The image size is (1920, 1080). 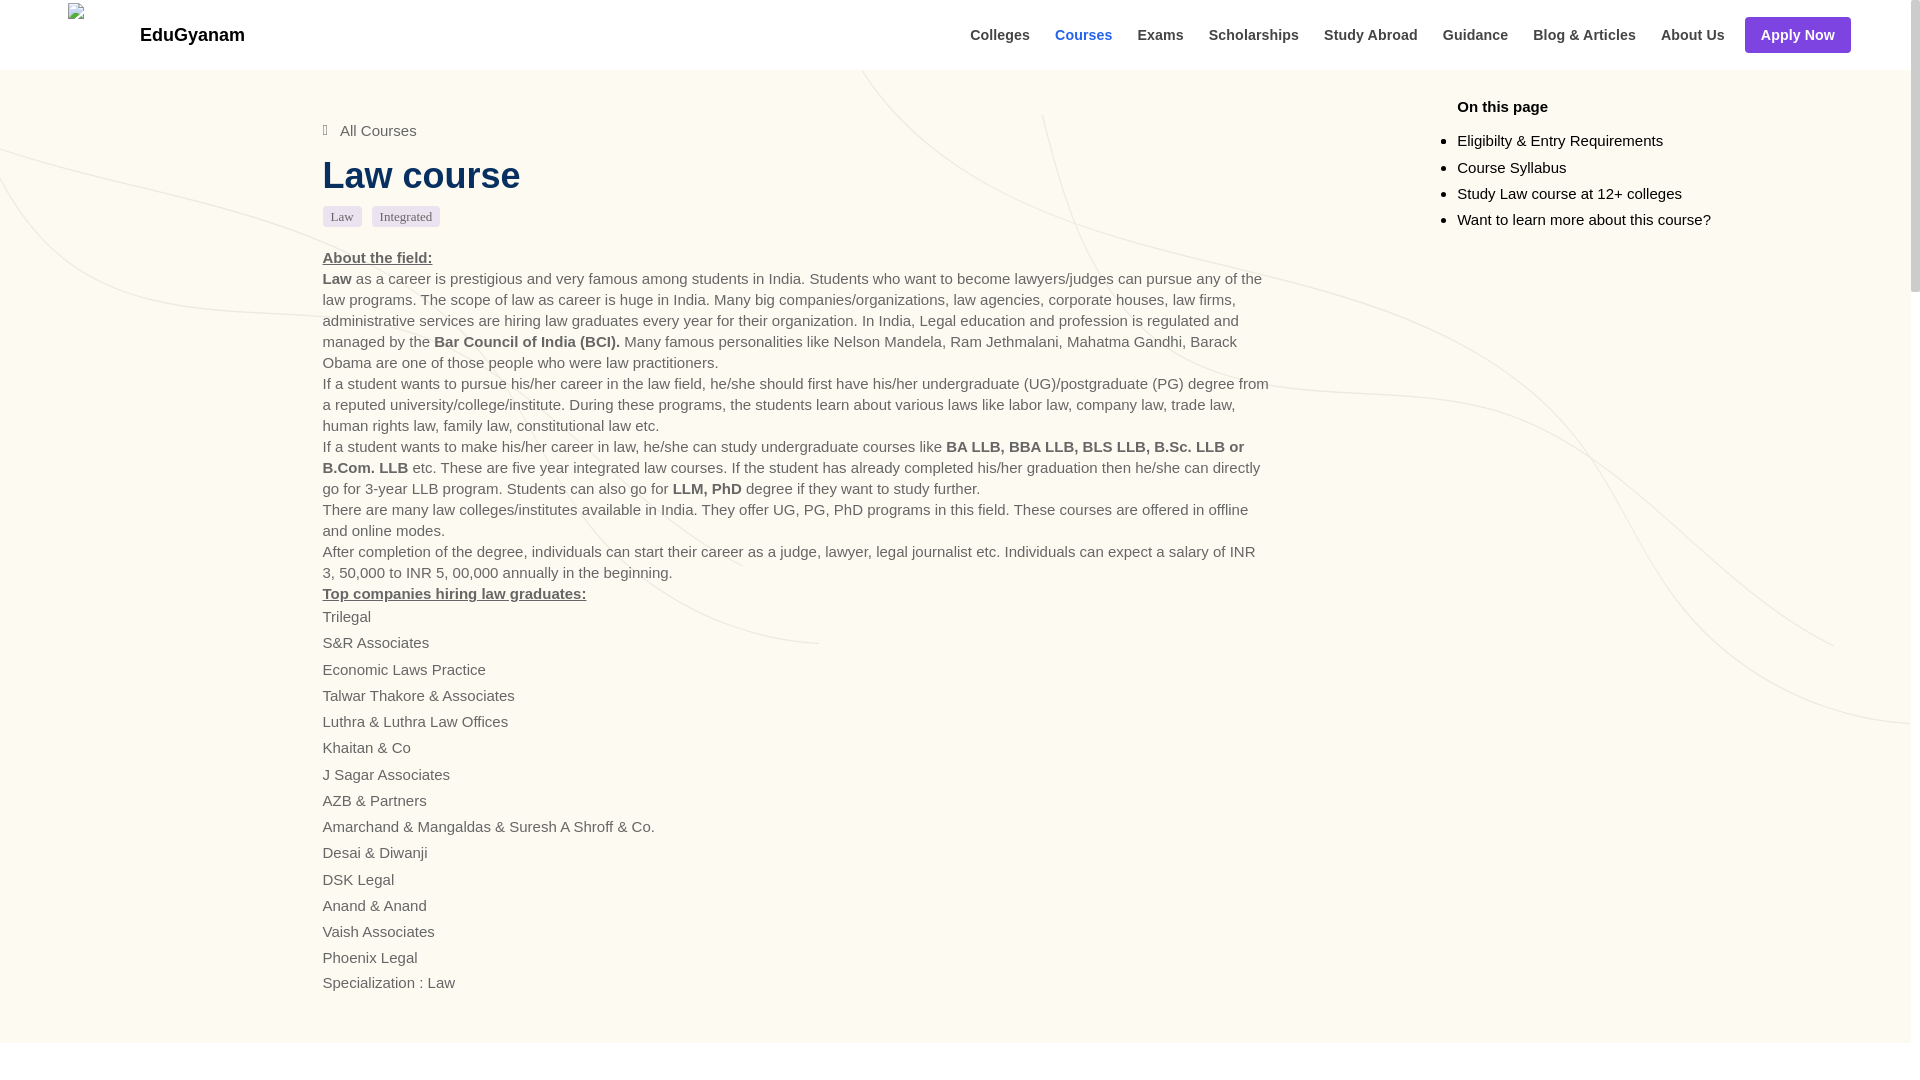 I want to click on EduGyanam, so click(x=152, y=34).